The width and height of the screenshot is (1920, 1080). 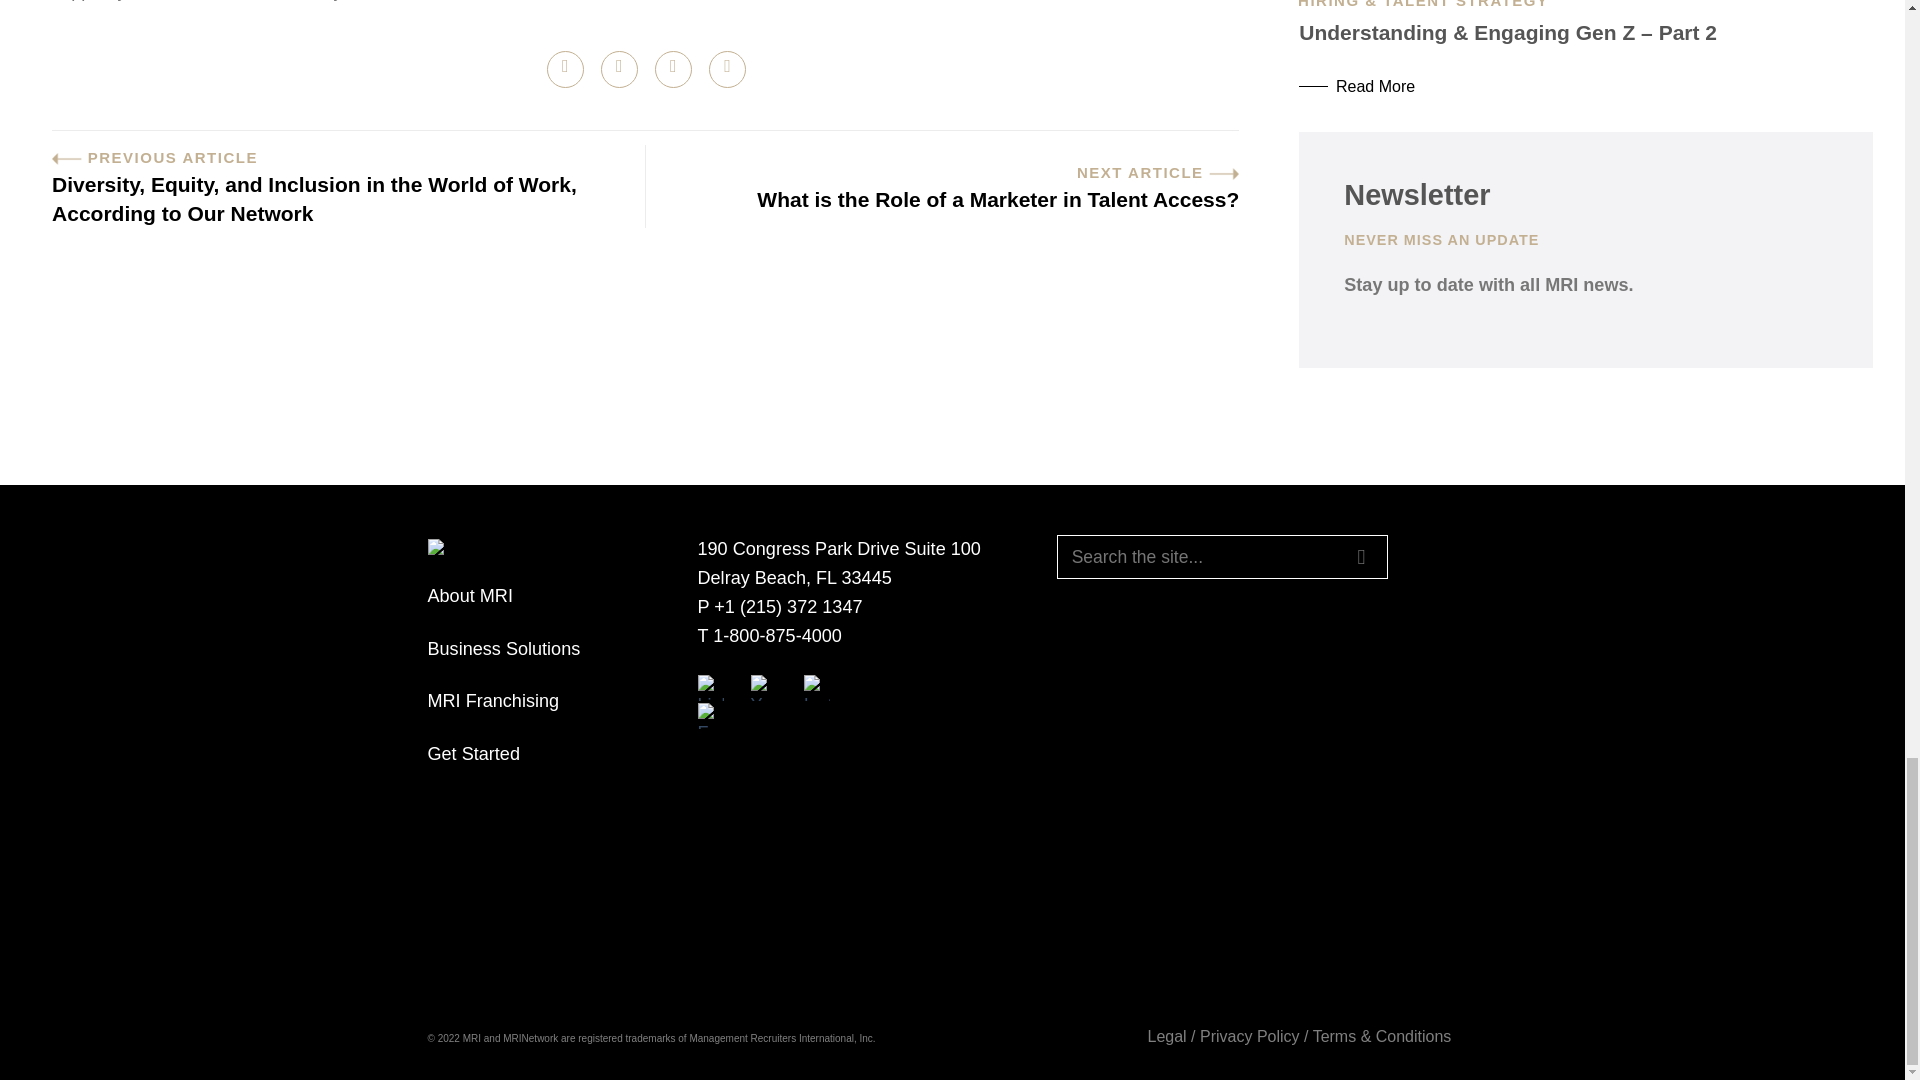 I want to click on YouTube, so click(x=764, y=688).